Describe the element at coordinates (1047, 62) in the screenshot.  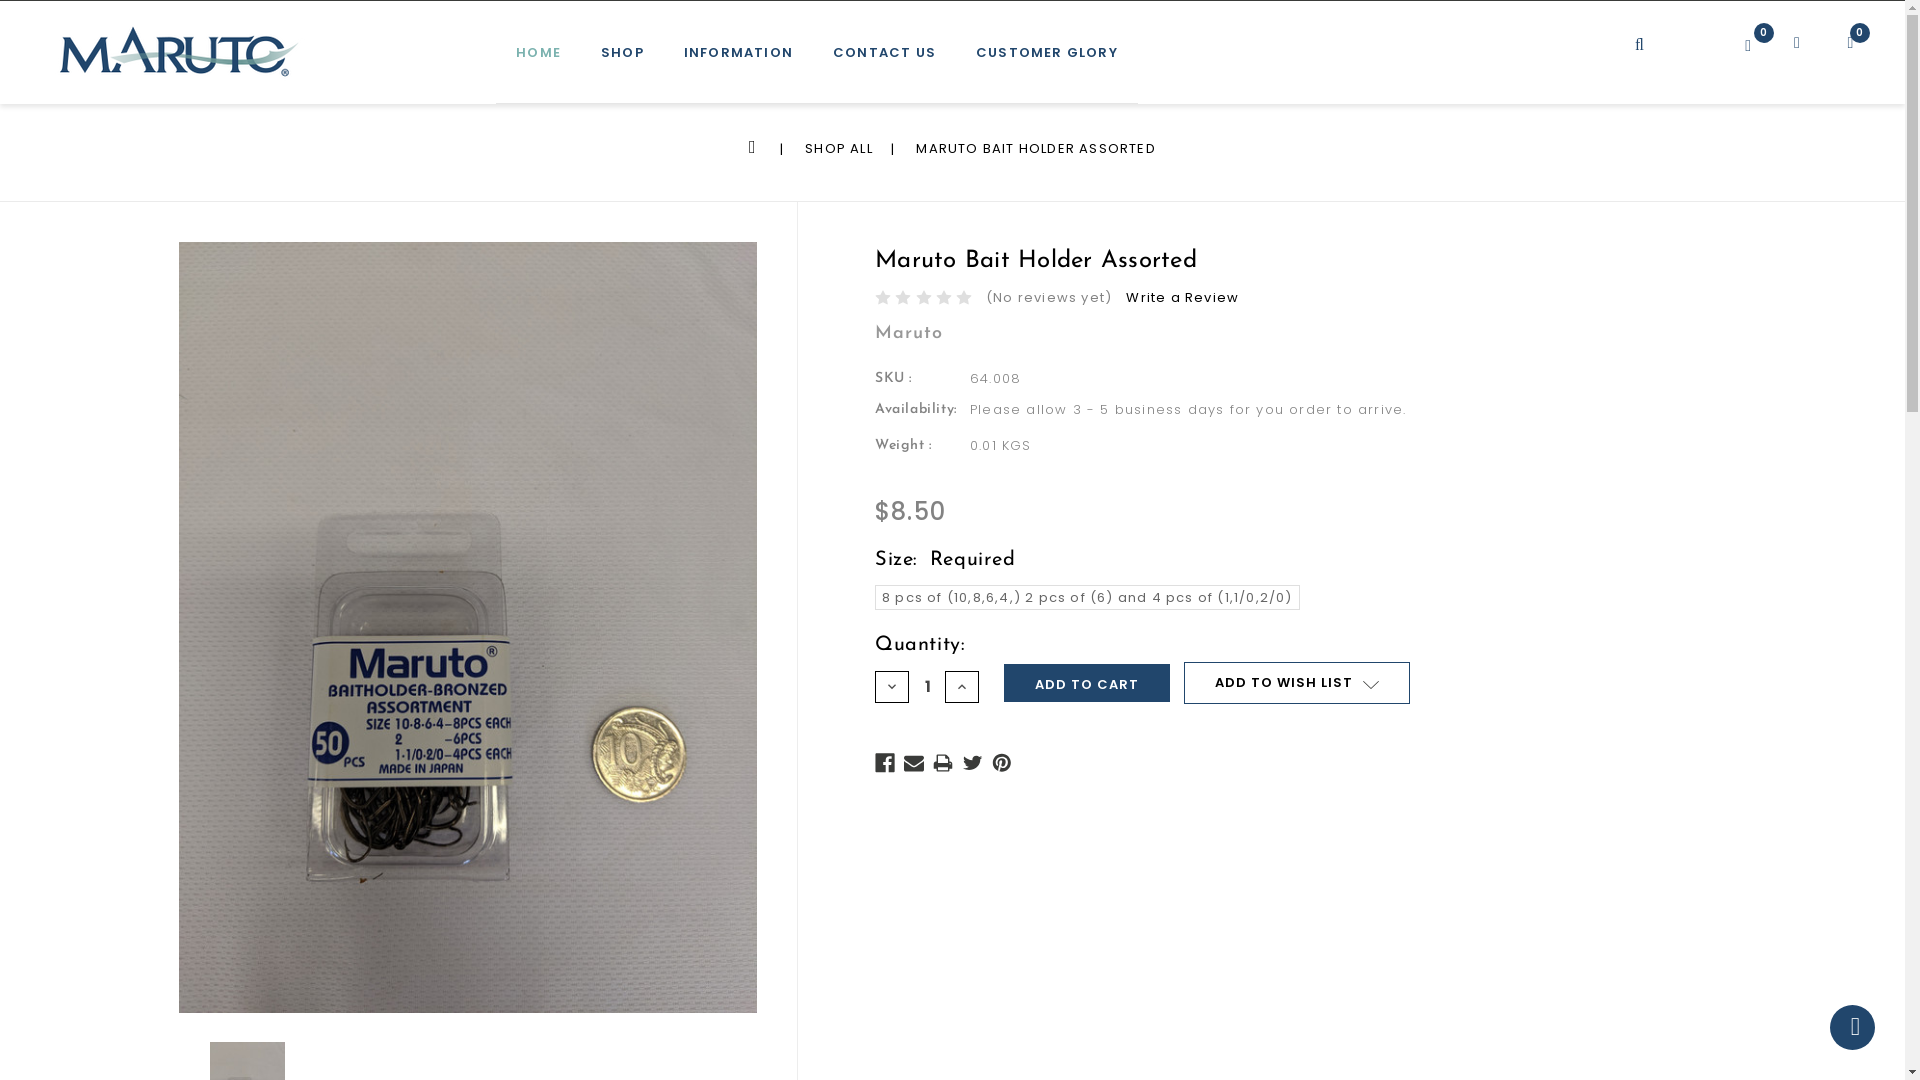
I see `CUSTOMER GLORY` at that location.